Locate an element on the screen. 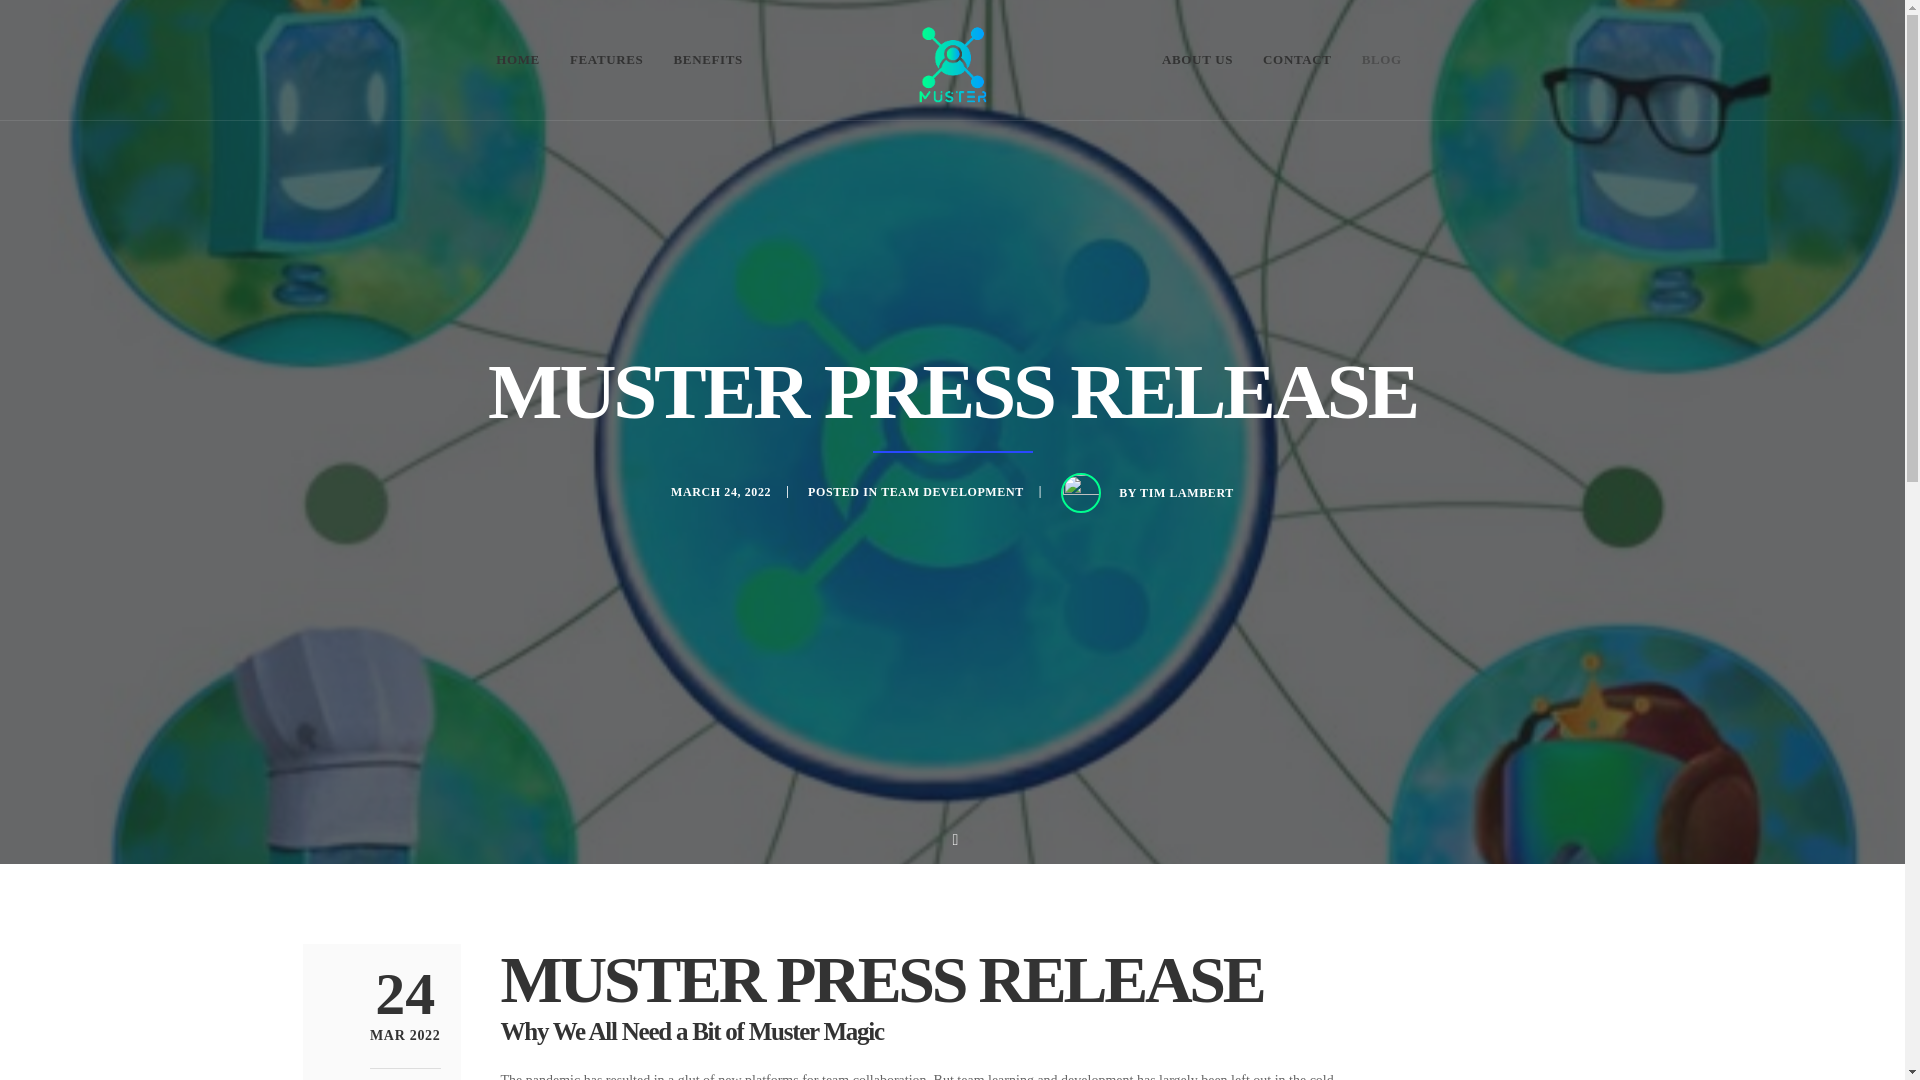  TIM LAMBERT is located at coordinates (406, 1036).